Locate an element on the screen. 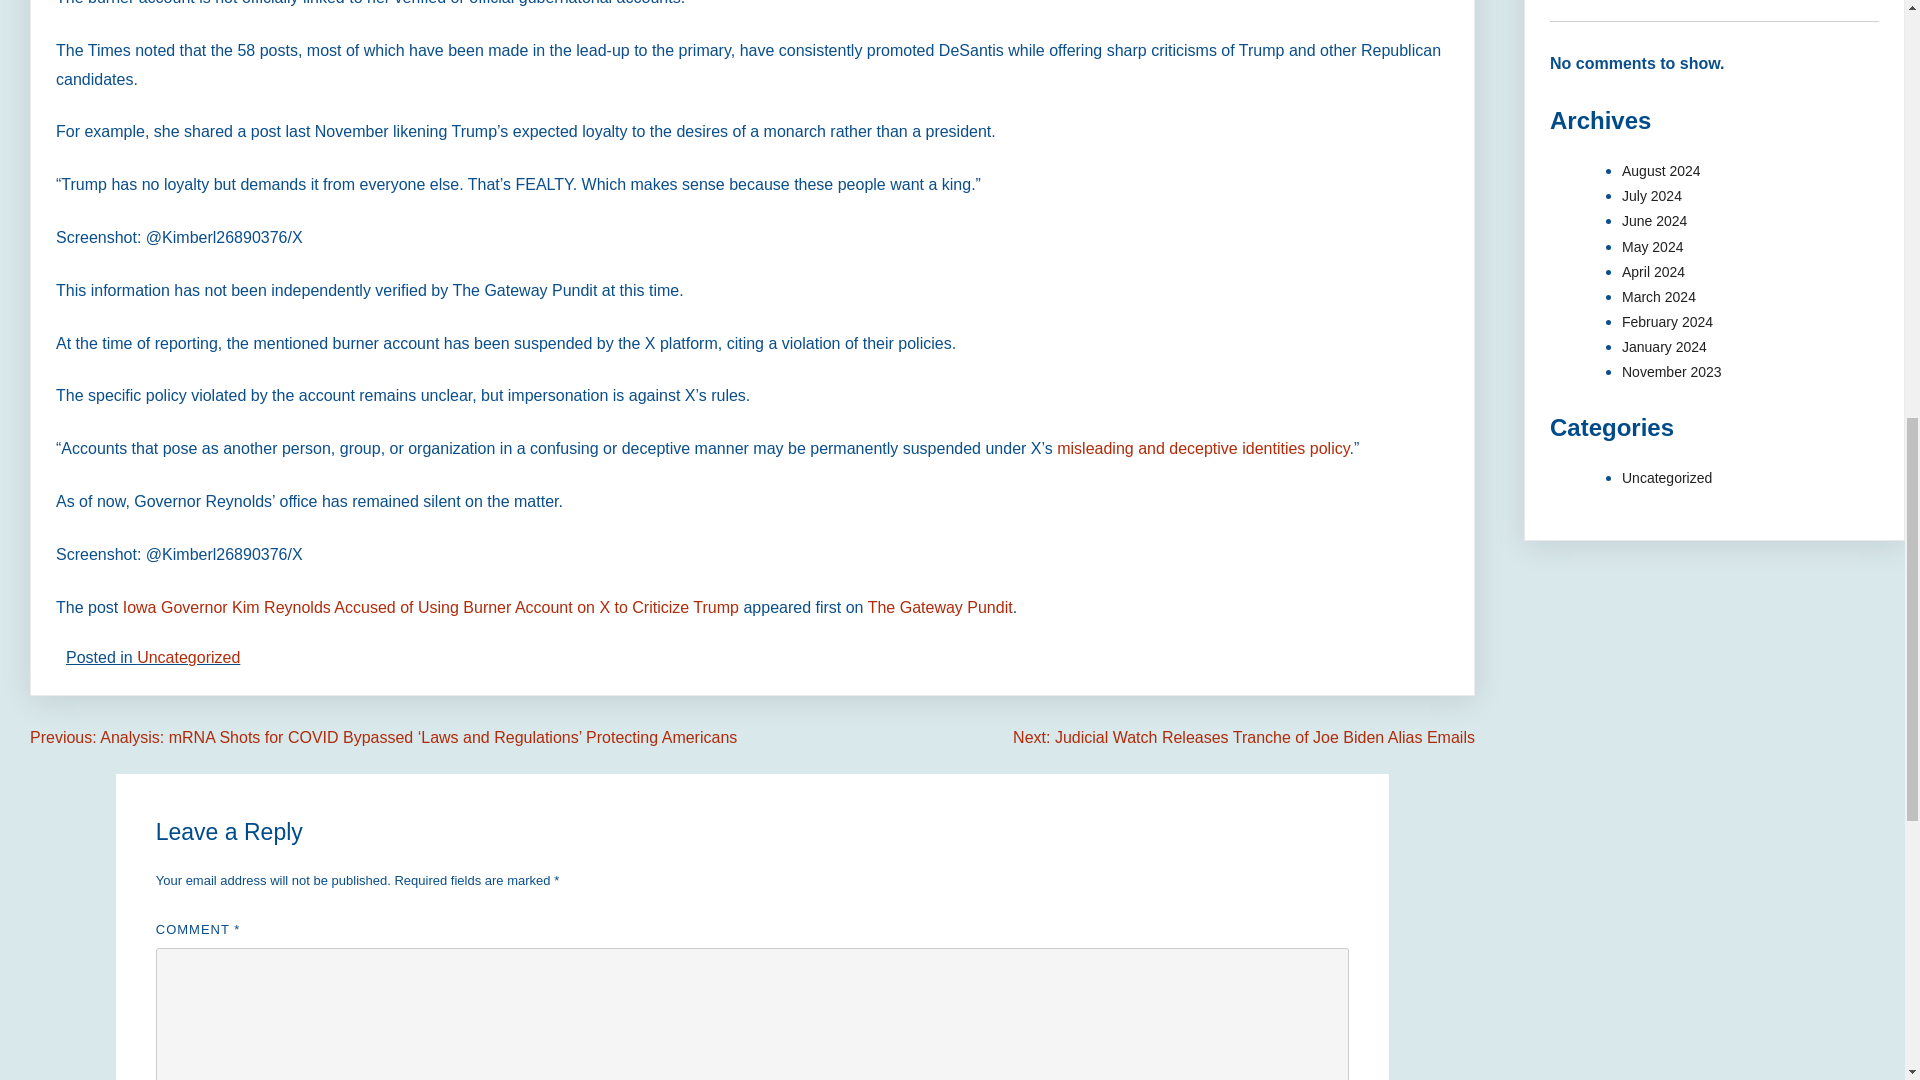  April 2024 is located at coordinates (1654, 271).